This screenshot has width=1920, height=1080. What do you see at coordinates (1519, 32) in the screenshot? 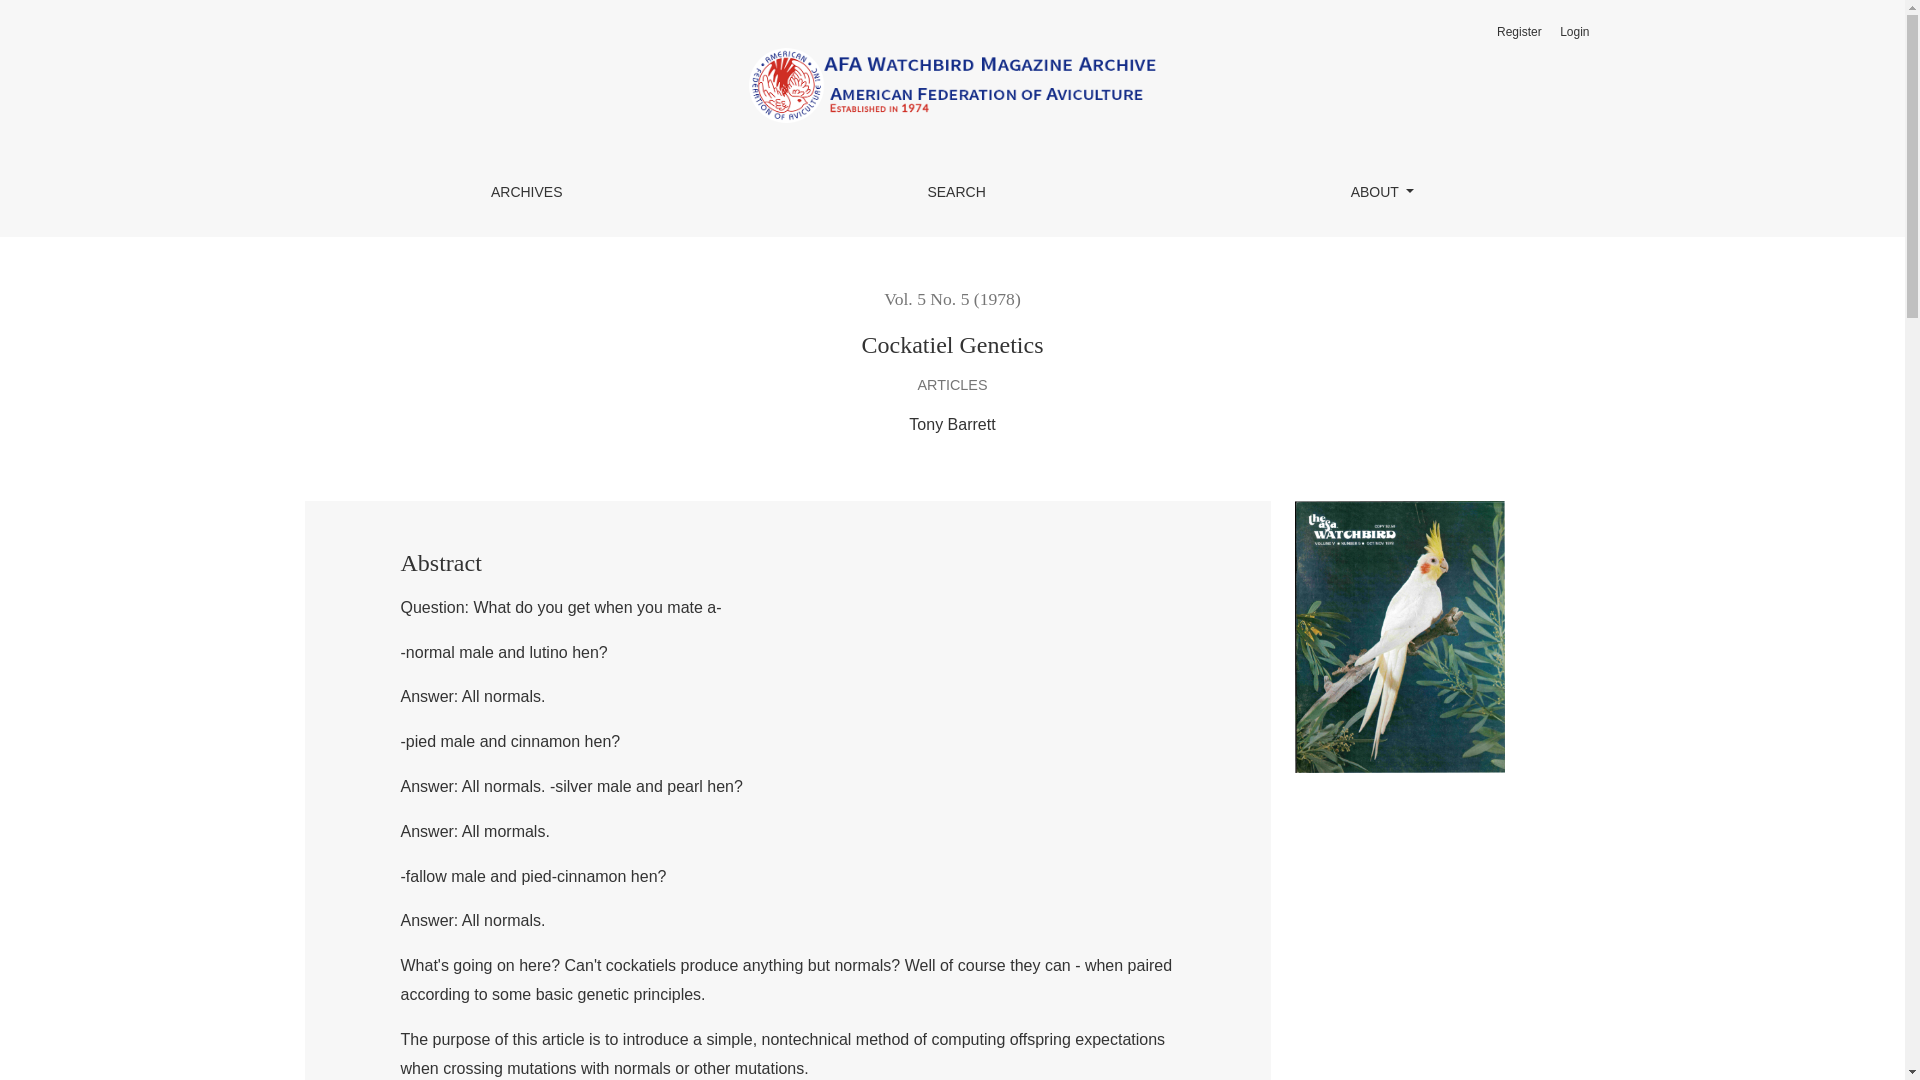
I see `Register` at bounding box center [1519, 32].